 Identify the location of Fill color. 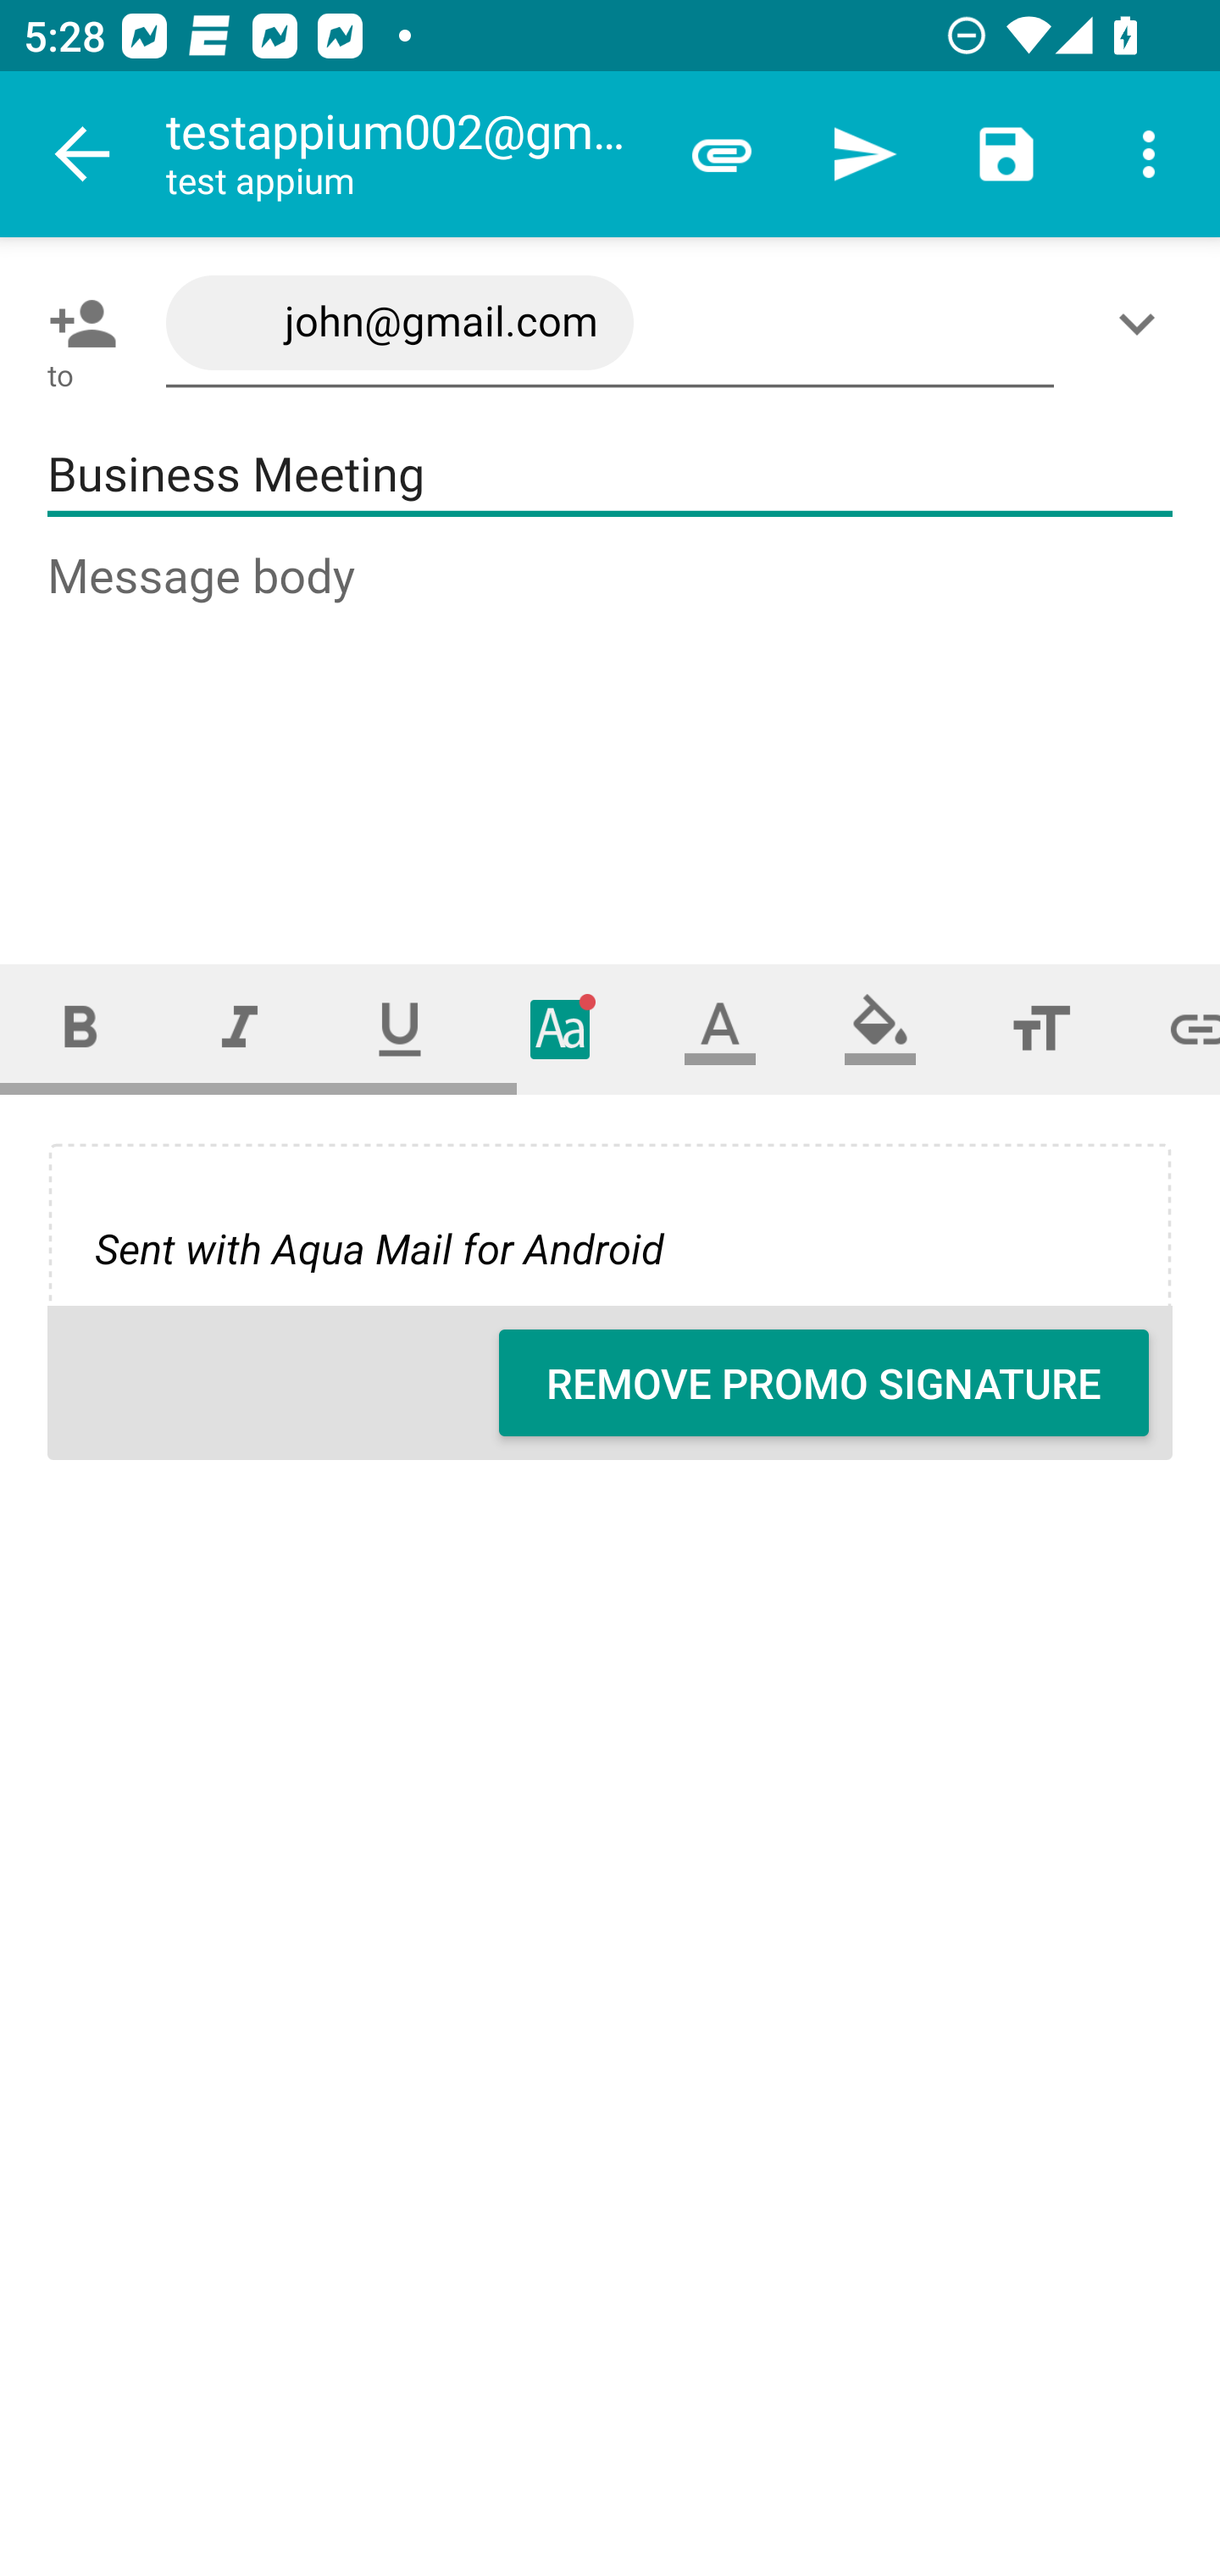
(880, 1029).